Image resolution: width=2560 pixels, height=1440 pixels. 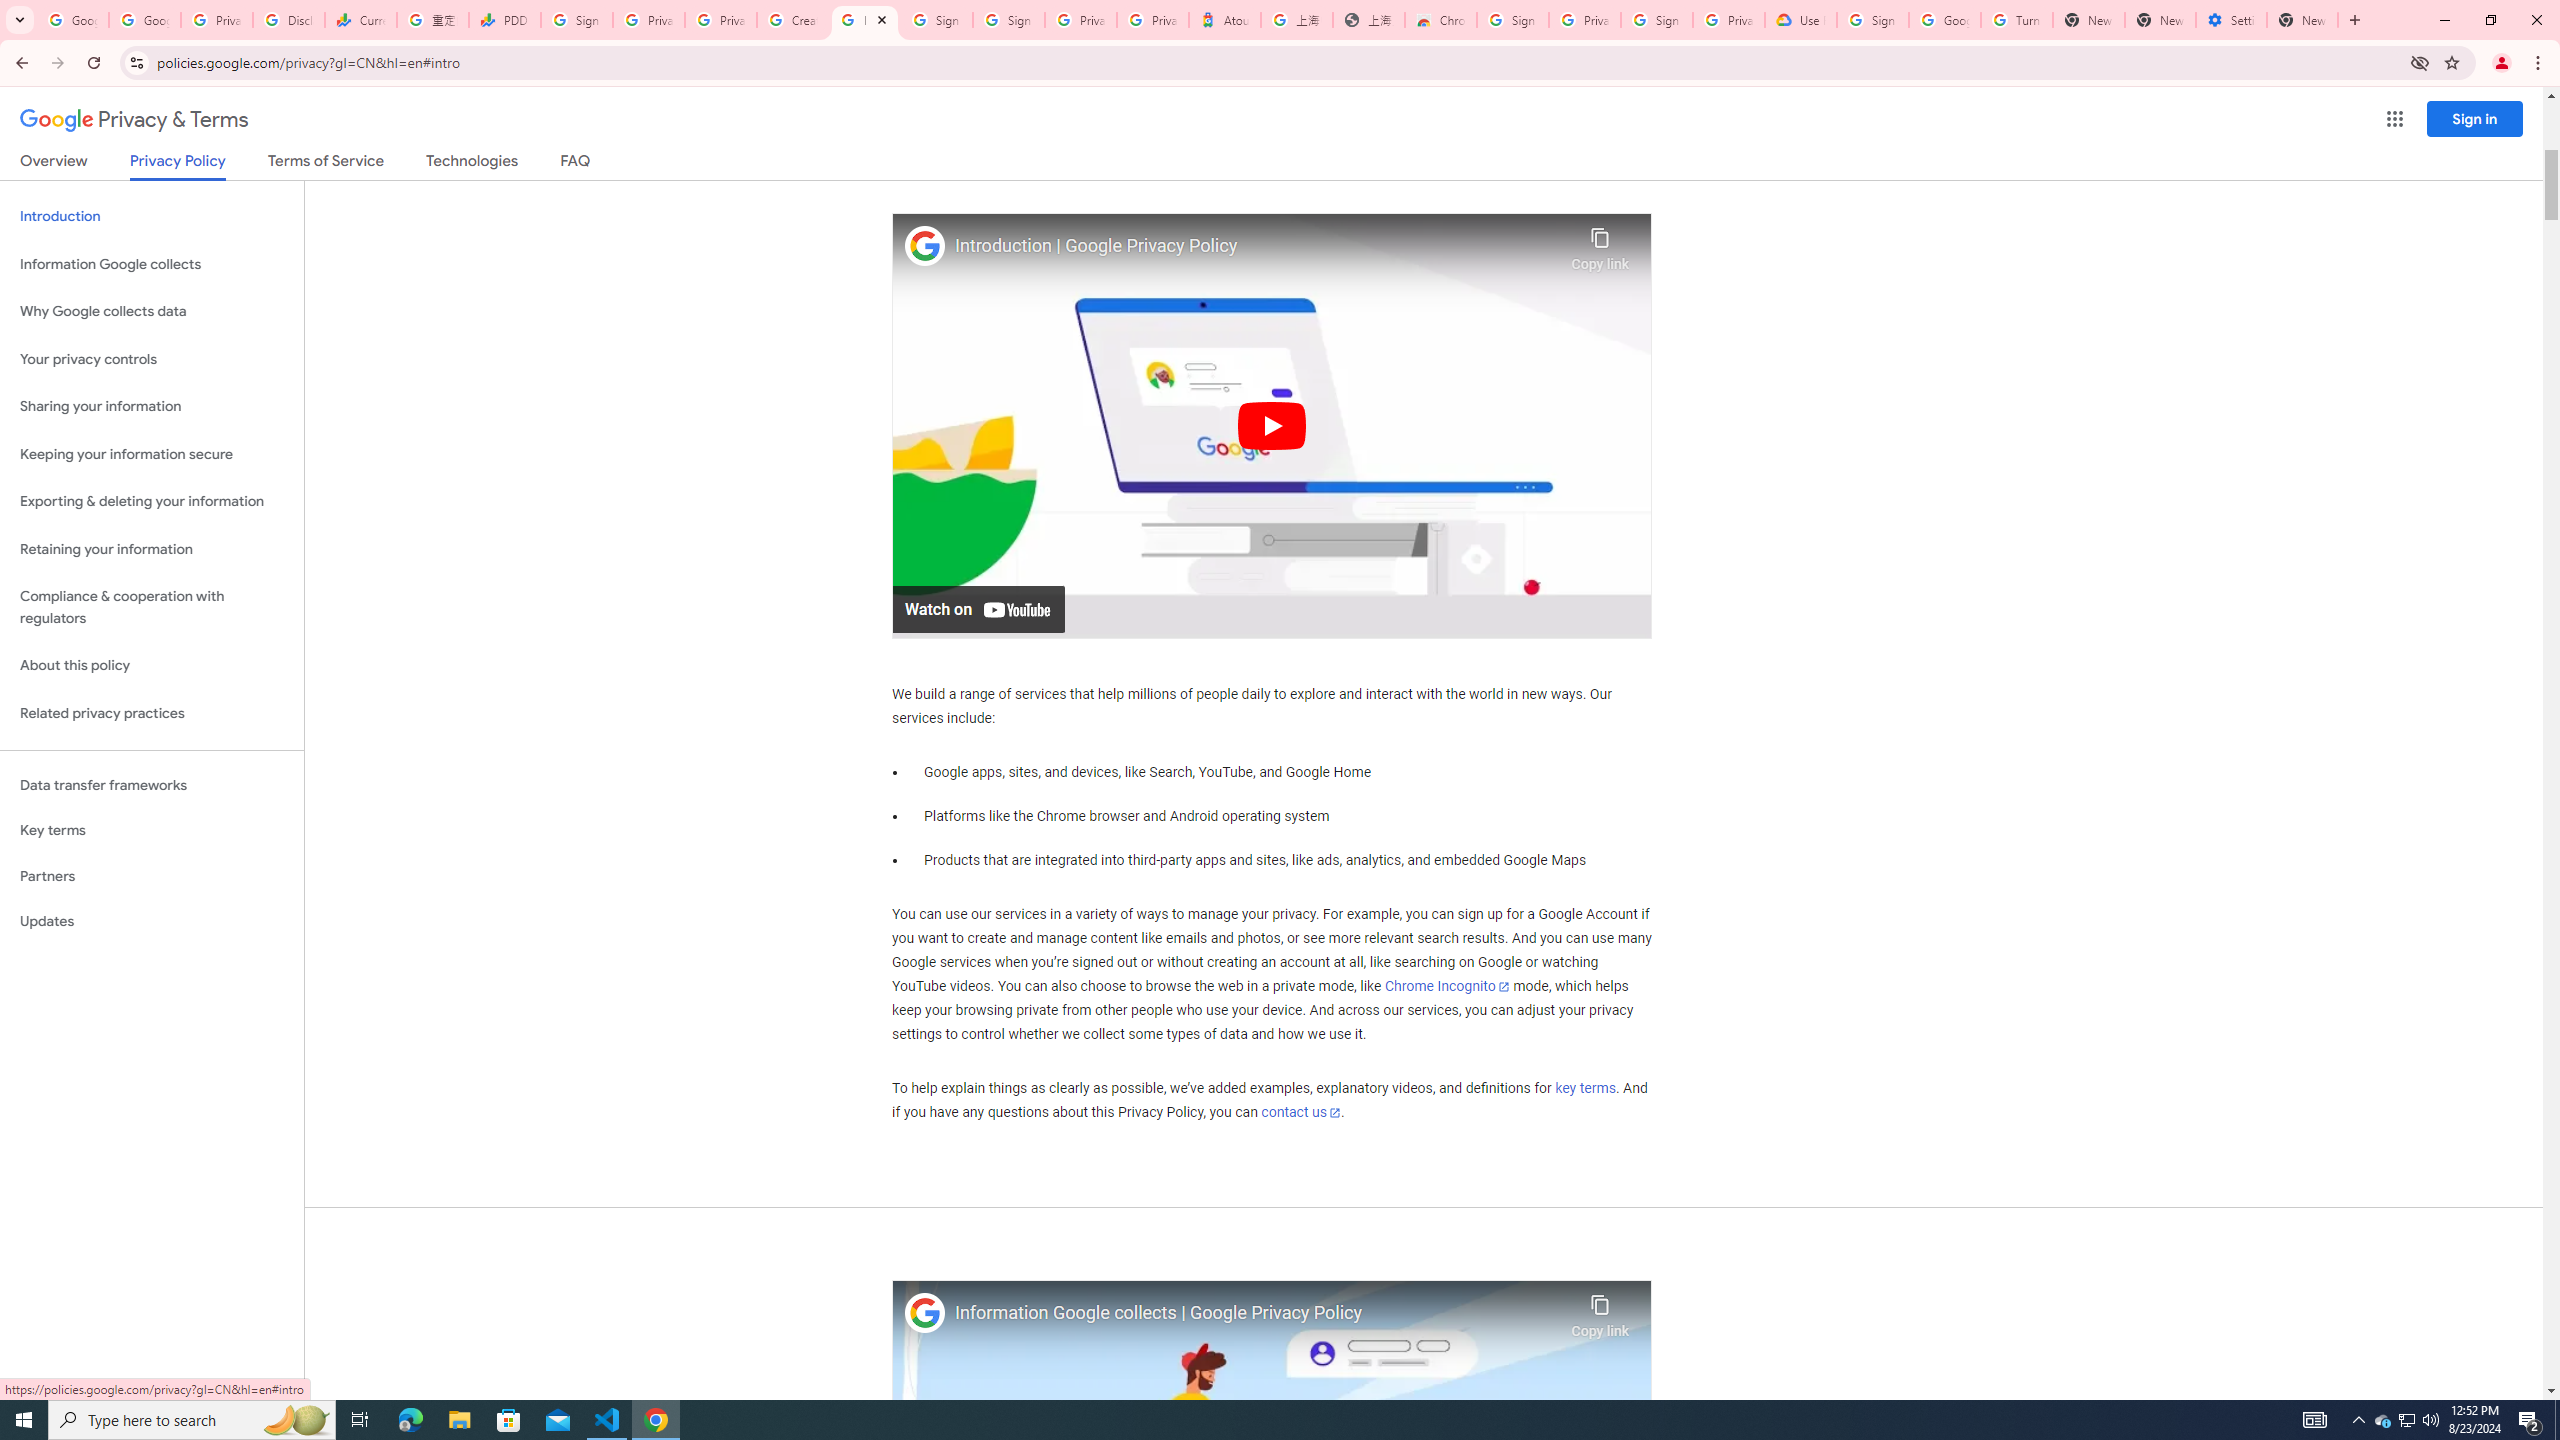 I want to click on Currencies - Google Finance, so click(x=360, y=20).